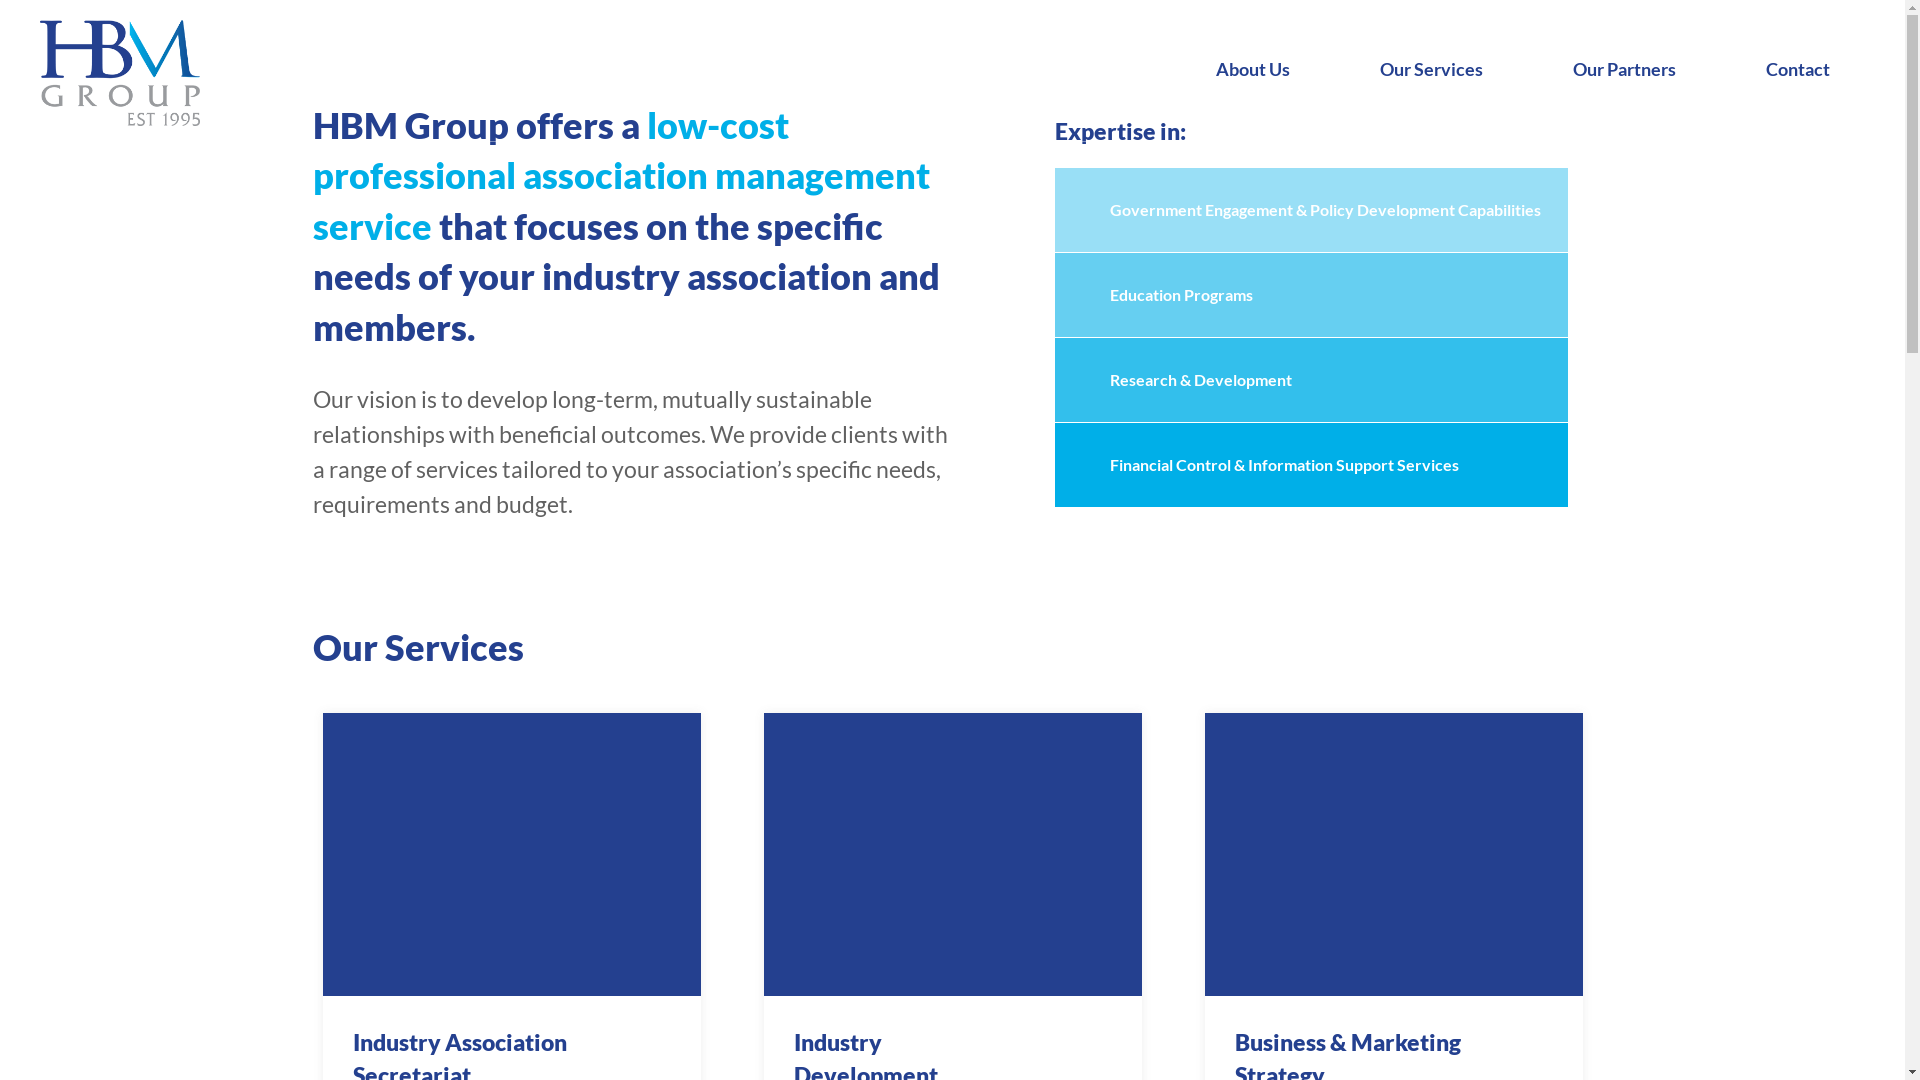 Image resolution: width=1920 pixels, height=1080 pixels. What do you see at coordinates (1808, 69) in the screenshot?
I see `Contact` at bounding box center [1808, 69].